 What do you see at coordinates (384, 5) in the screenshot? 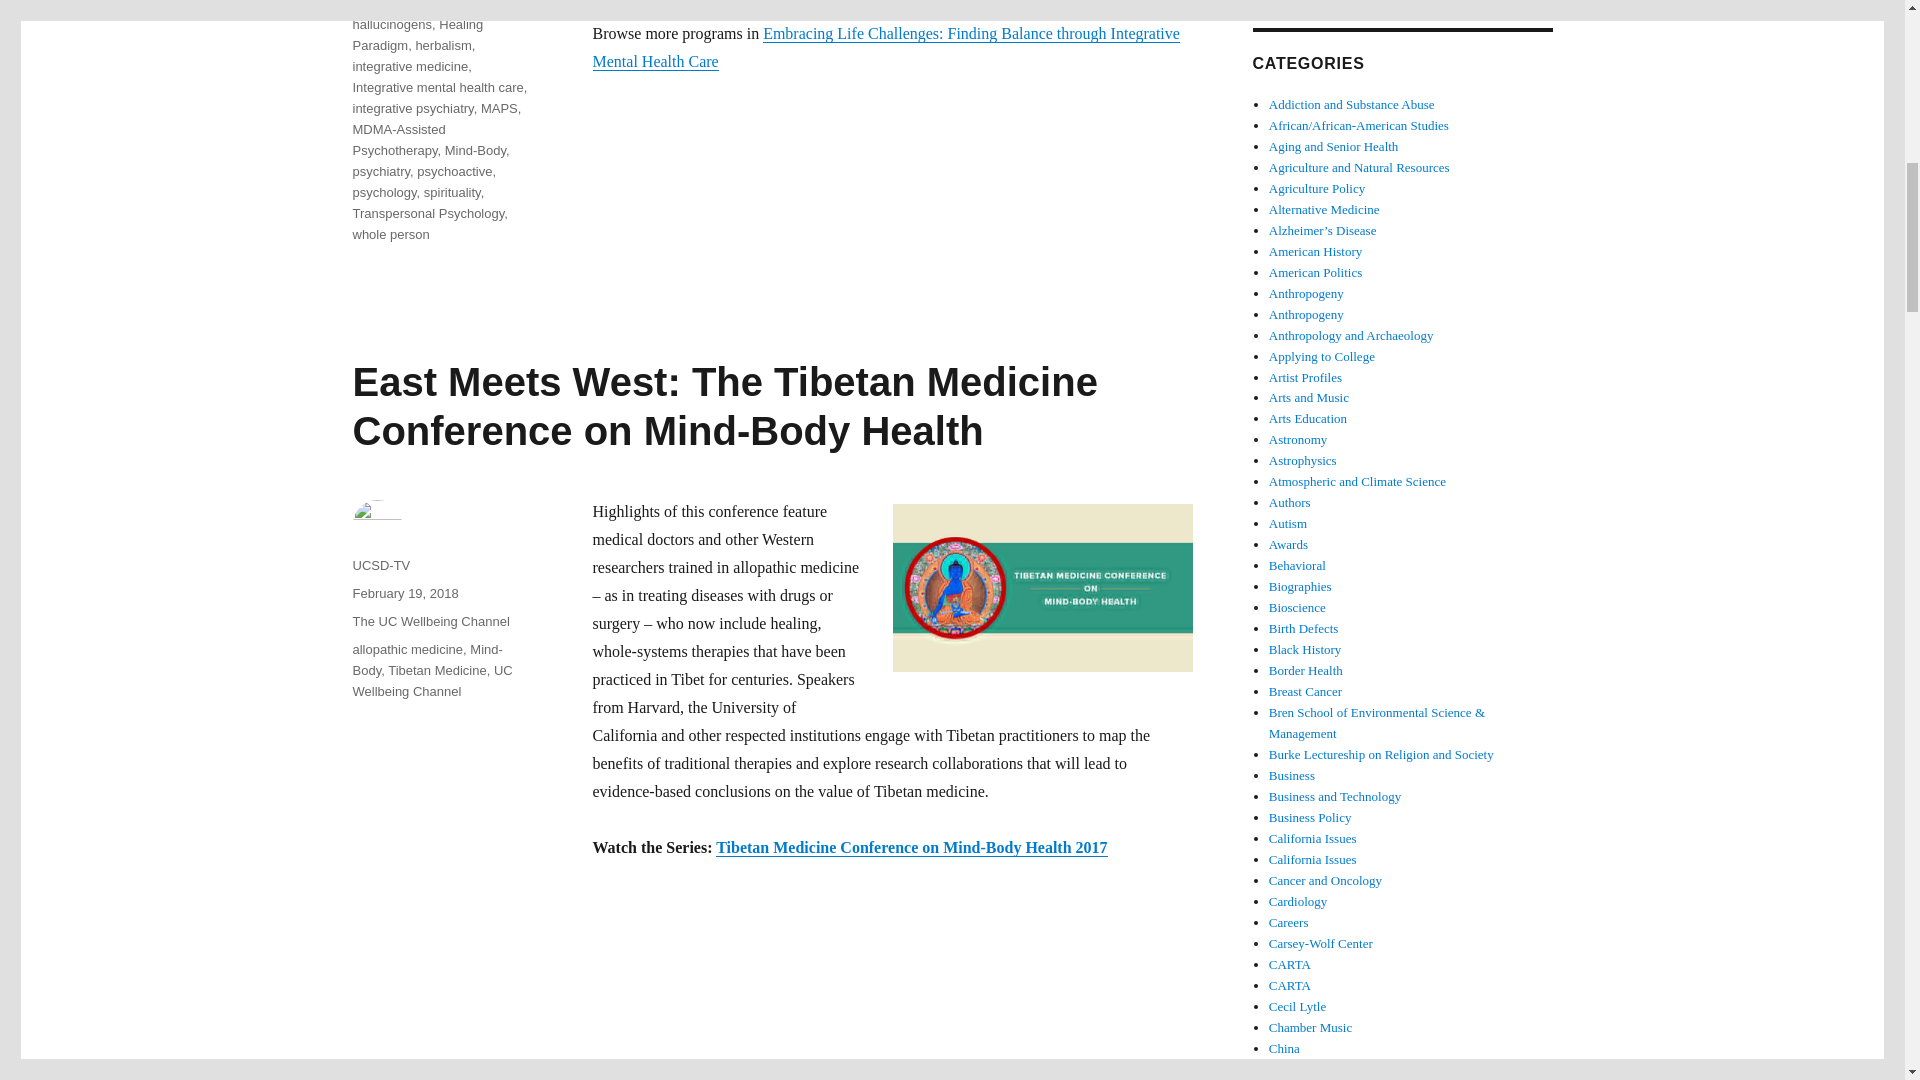
I see `depression` at bounding box center [384, 5].